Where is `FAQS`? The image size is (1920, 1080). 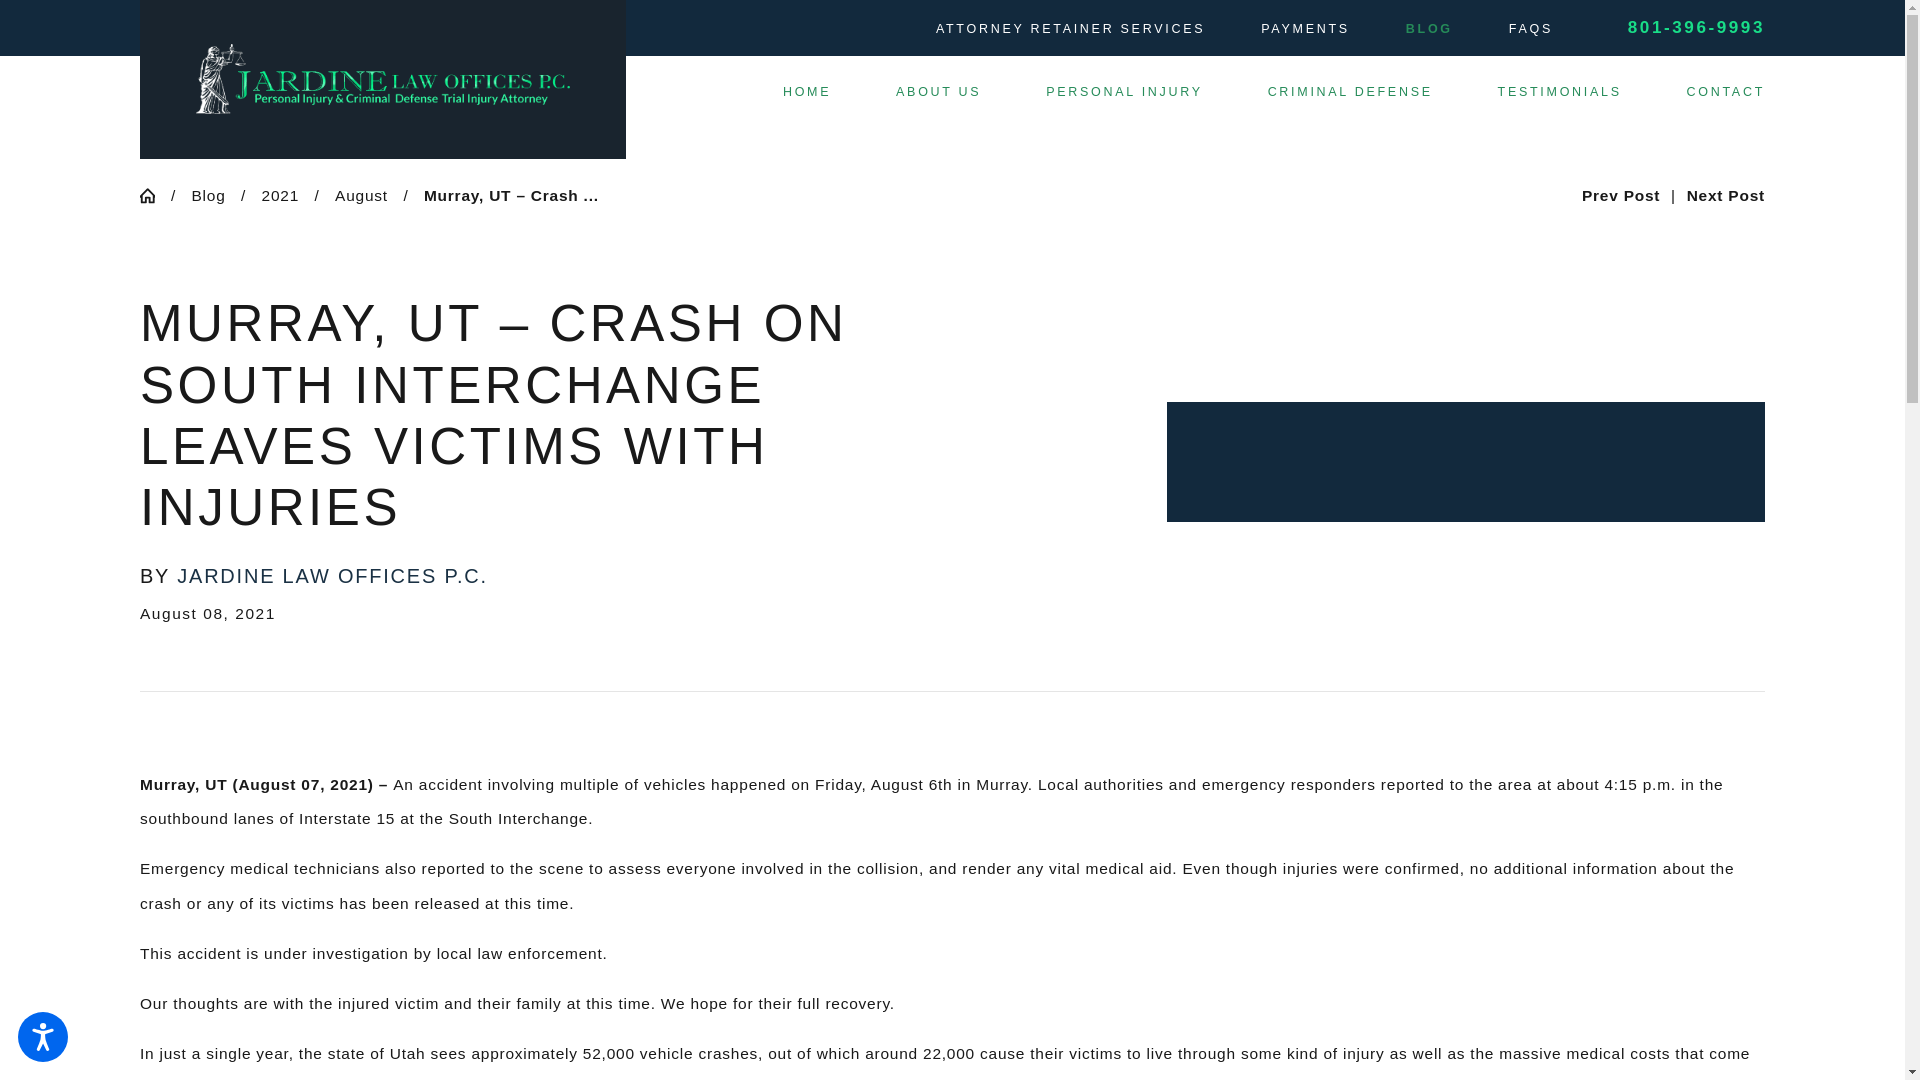
FAQS is located at coordinates (1531, 28).